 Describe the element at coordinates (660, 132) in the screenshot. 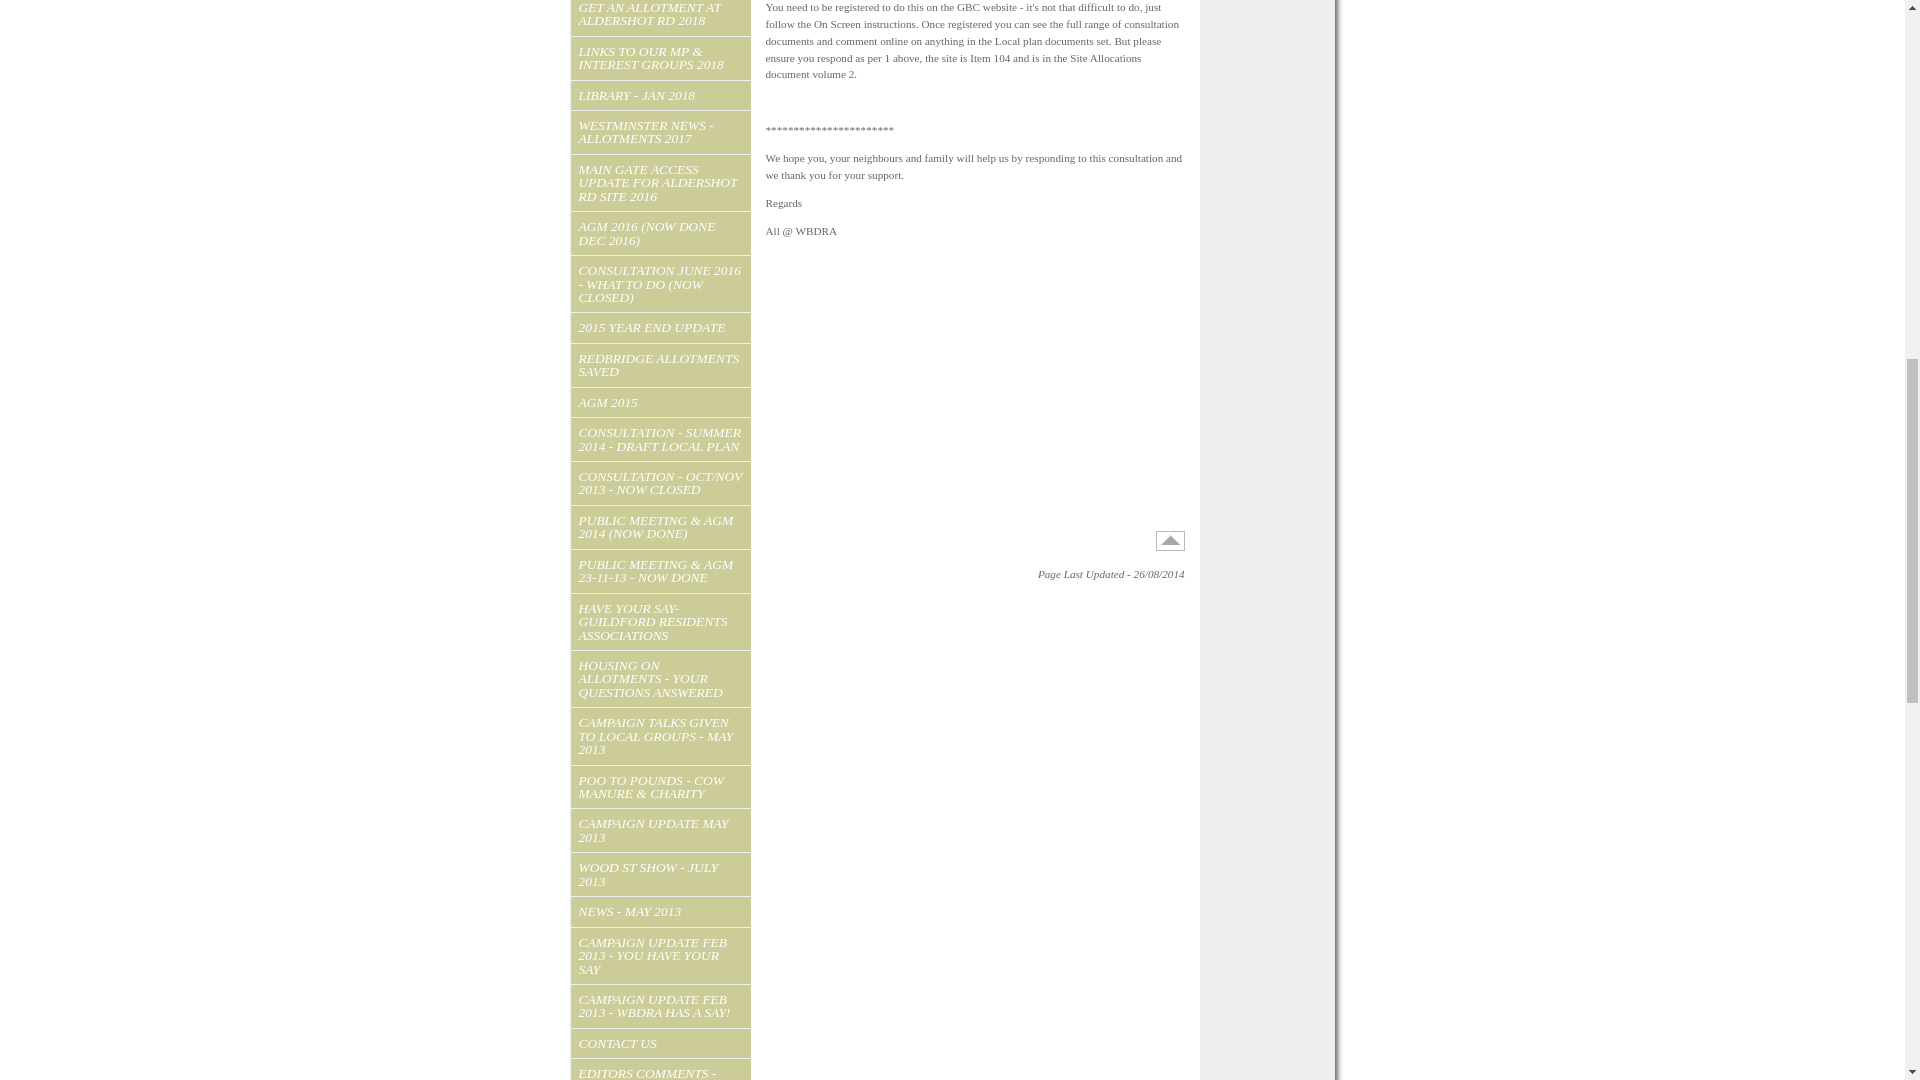

I see `WESTMINSTER NEWS - ALLOTMENTS 2017` at that location.